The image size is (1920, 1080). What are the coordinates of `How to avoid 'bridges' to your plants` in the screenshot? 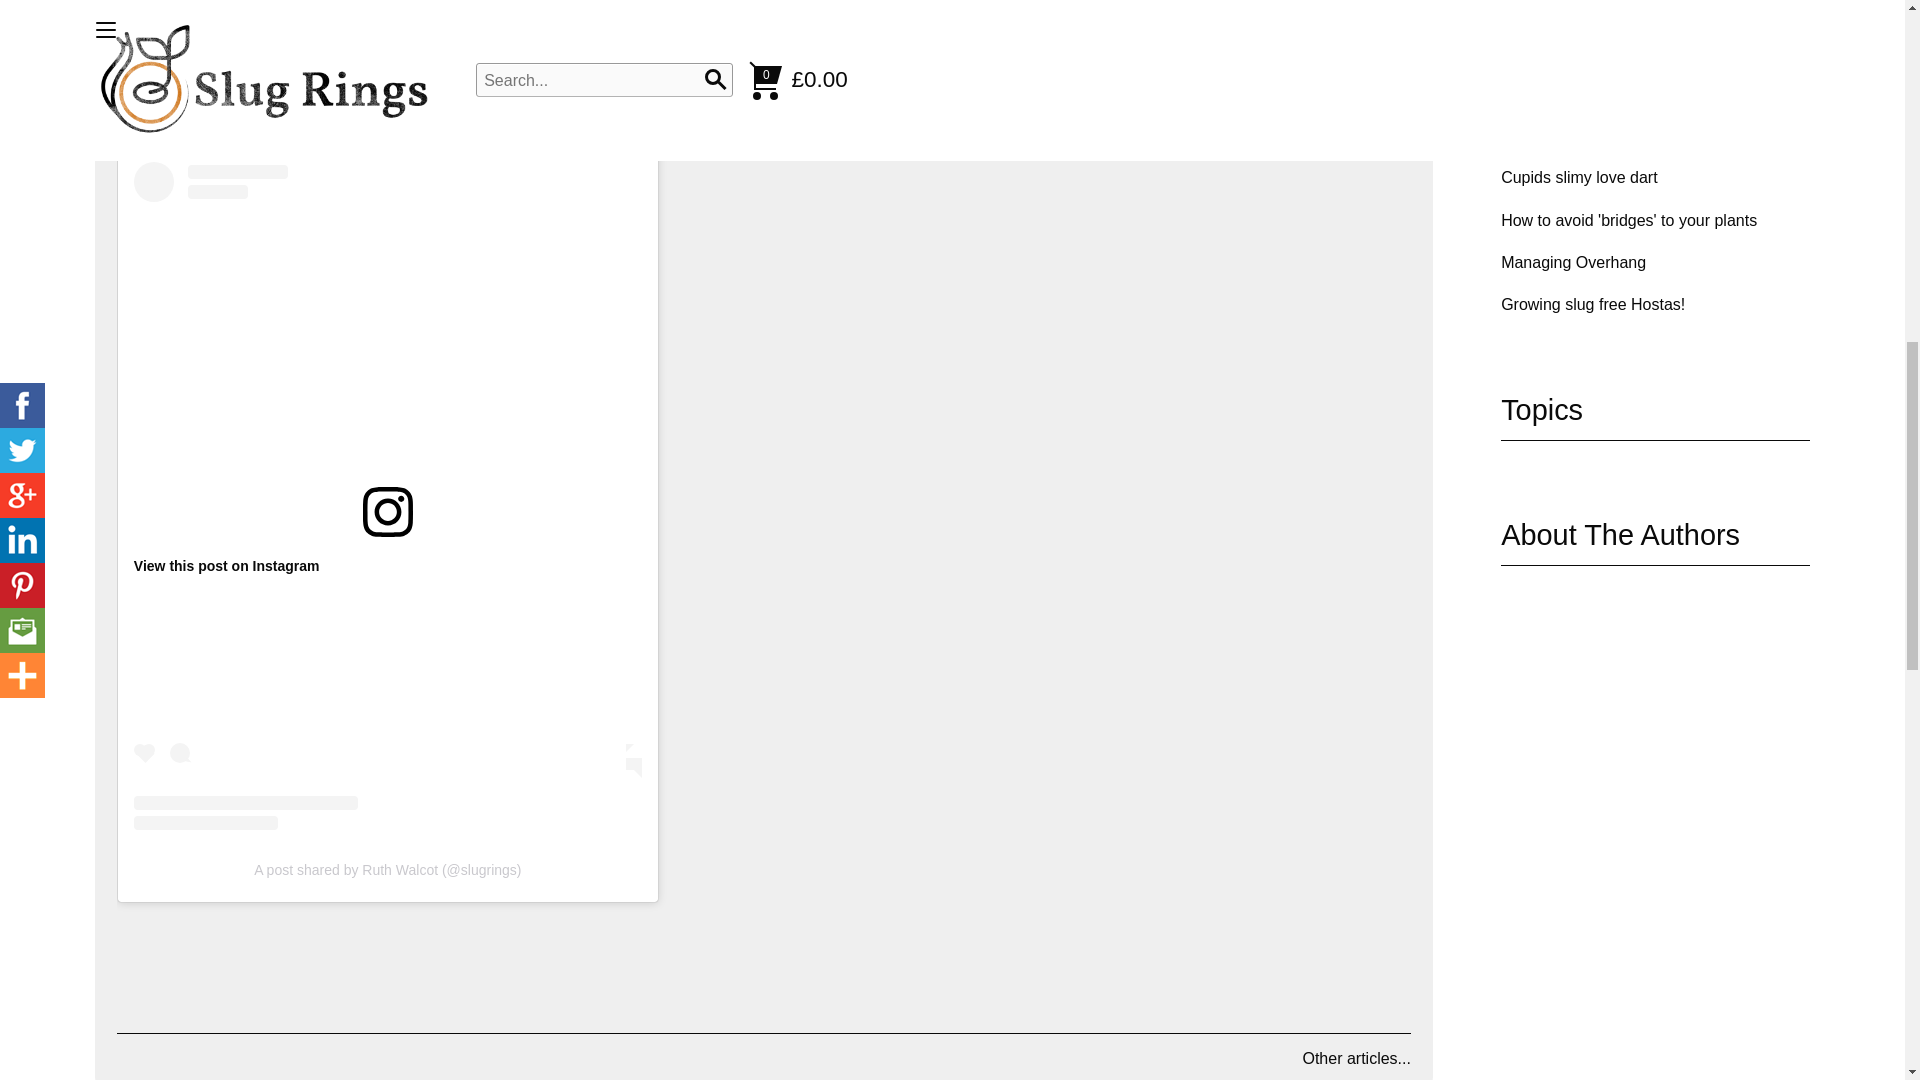 It's located at (1628, 220).